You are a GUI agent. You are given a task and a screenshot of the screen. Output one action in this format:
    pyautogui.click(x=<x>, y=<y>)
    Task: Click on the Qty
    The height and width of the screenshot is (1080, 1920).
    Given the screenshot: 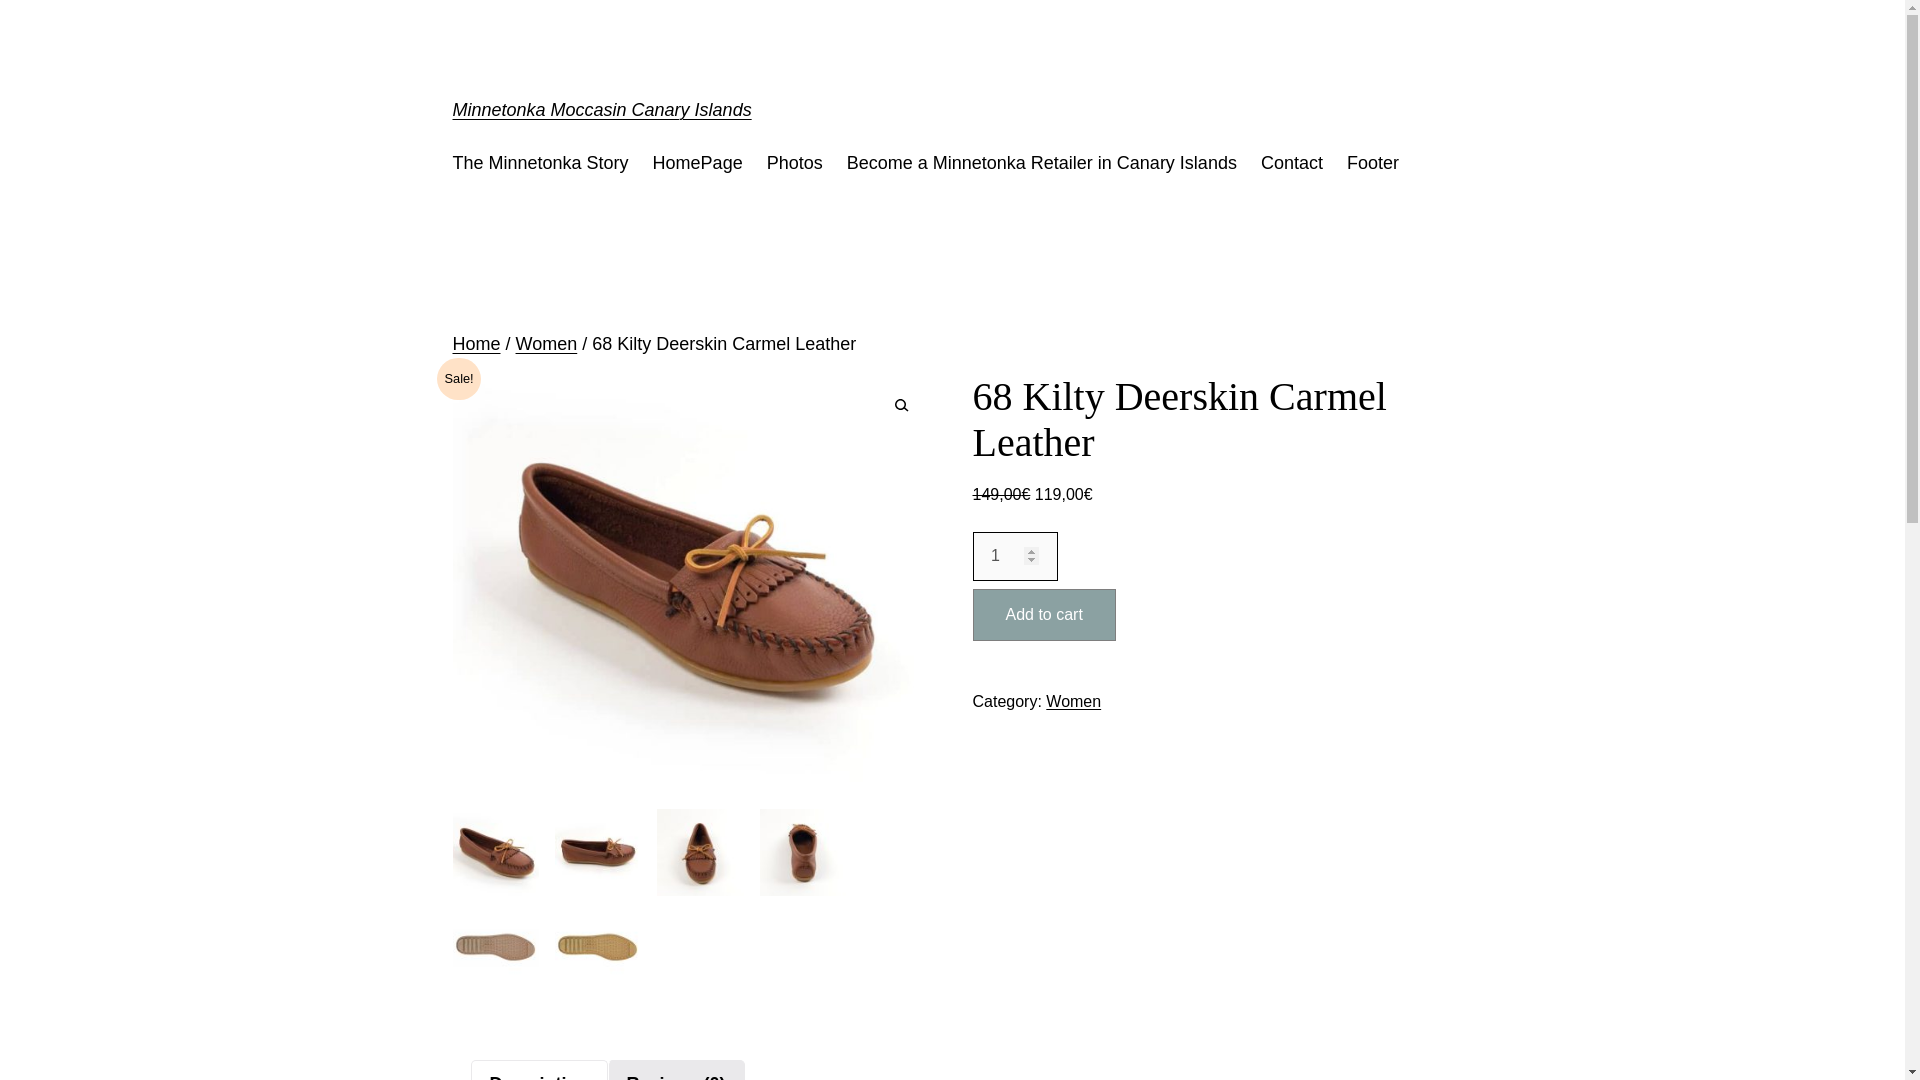 What is the action you would take?
    pyautogui.click(x=1014, y=556)
    